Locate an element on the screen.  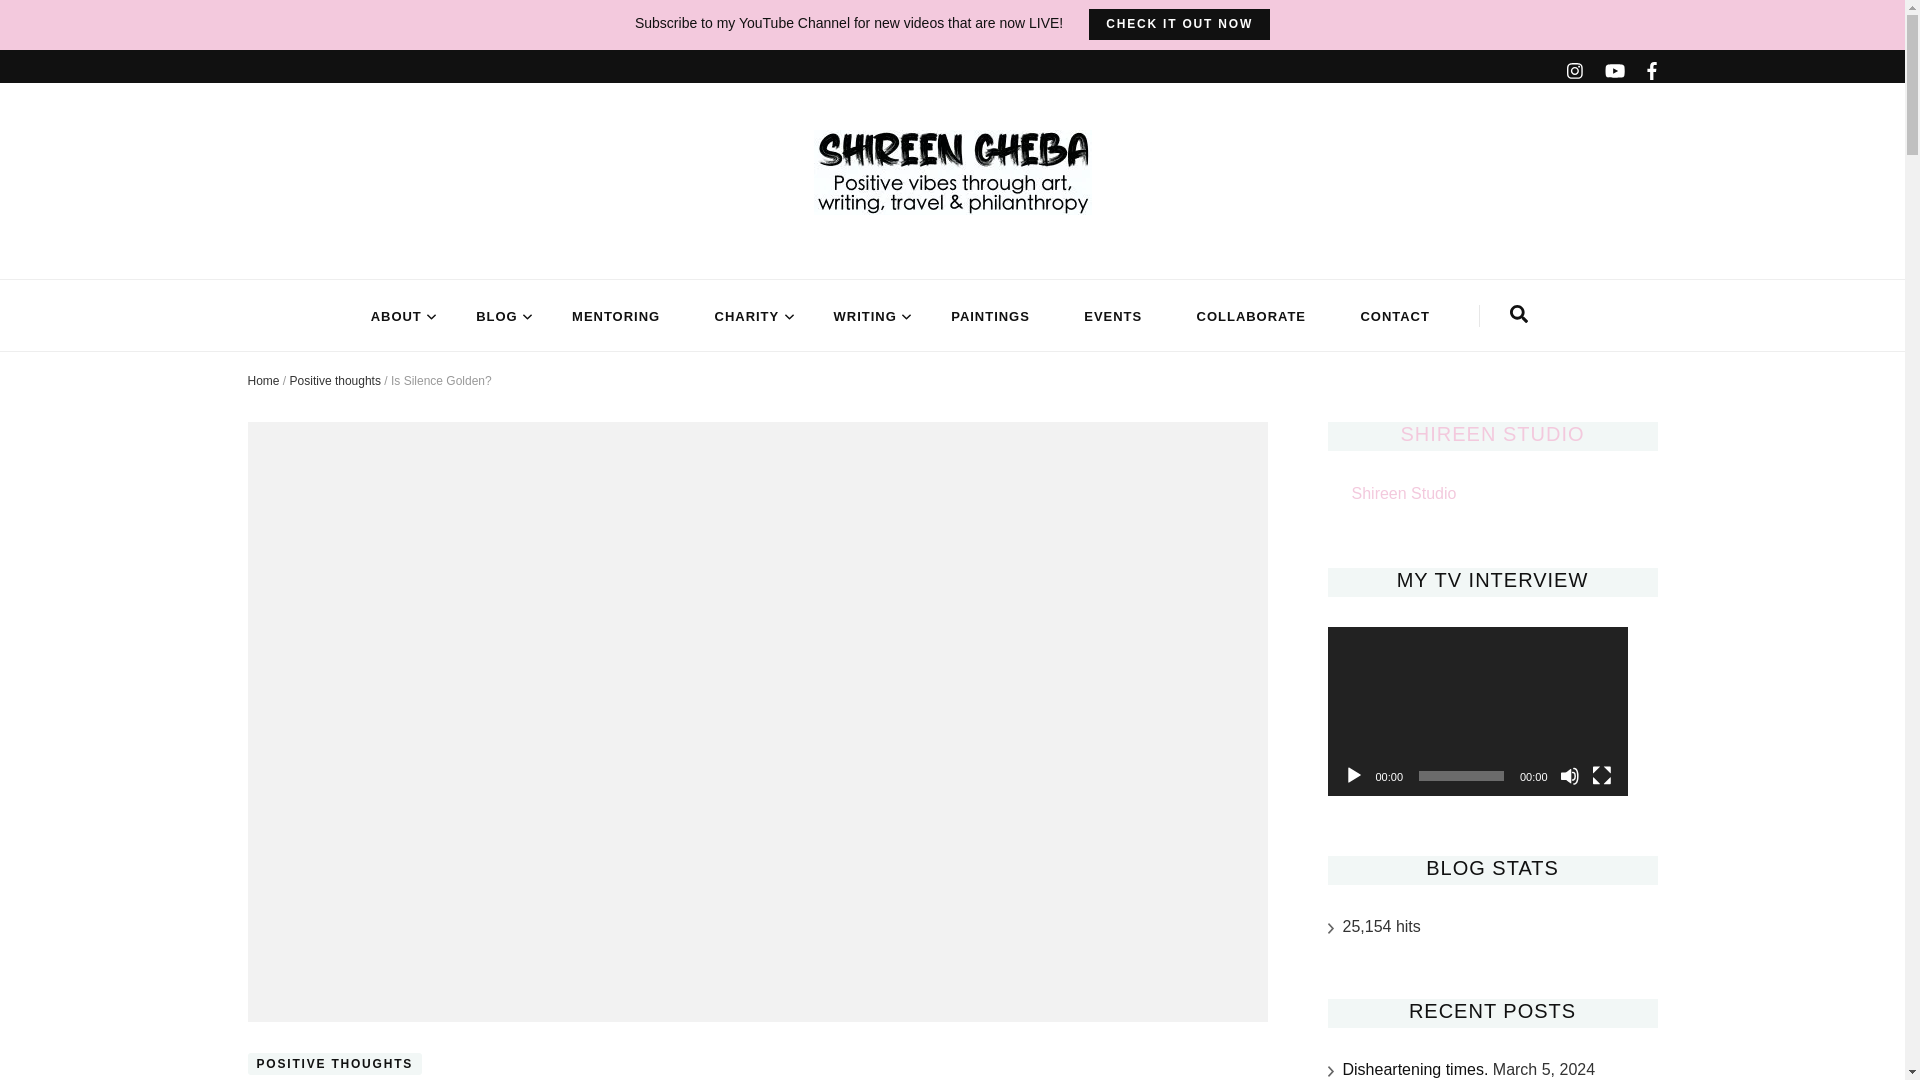
WRITING is located at coordinates (864, 316).